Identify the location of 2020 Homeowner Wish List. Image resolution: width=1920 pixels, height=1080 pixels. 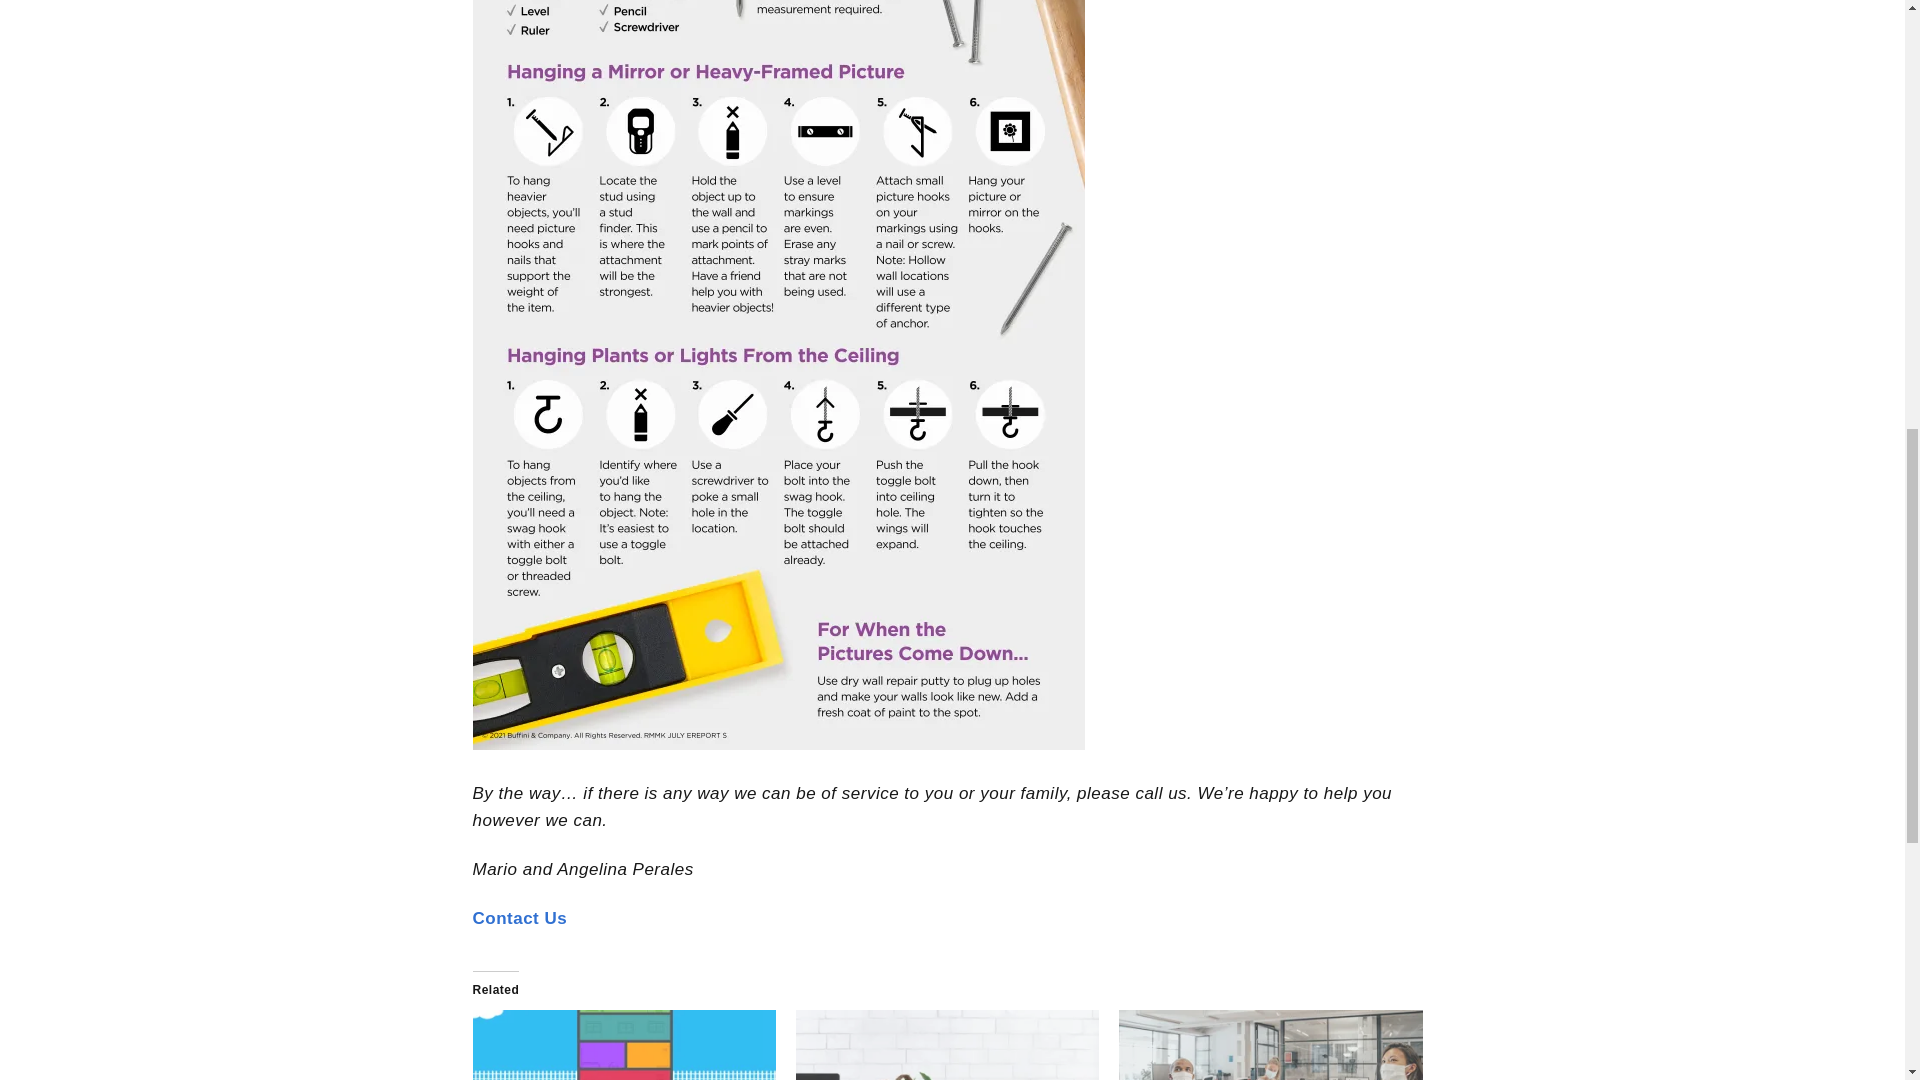
(624, 1044).